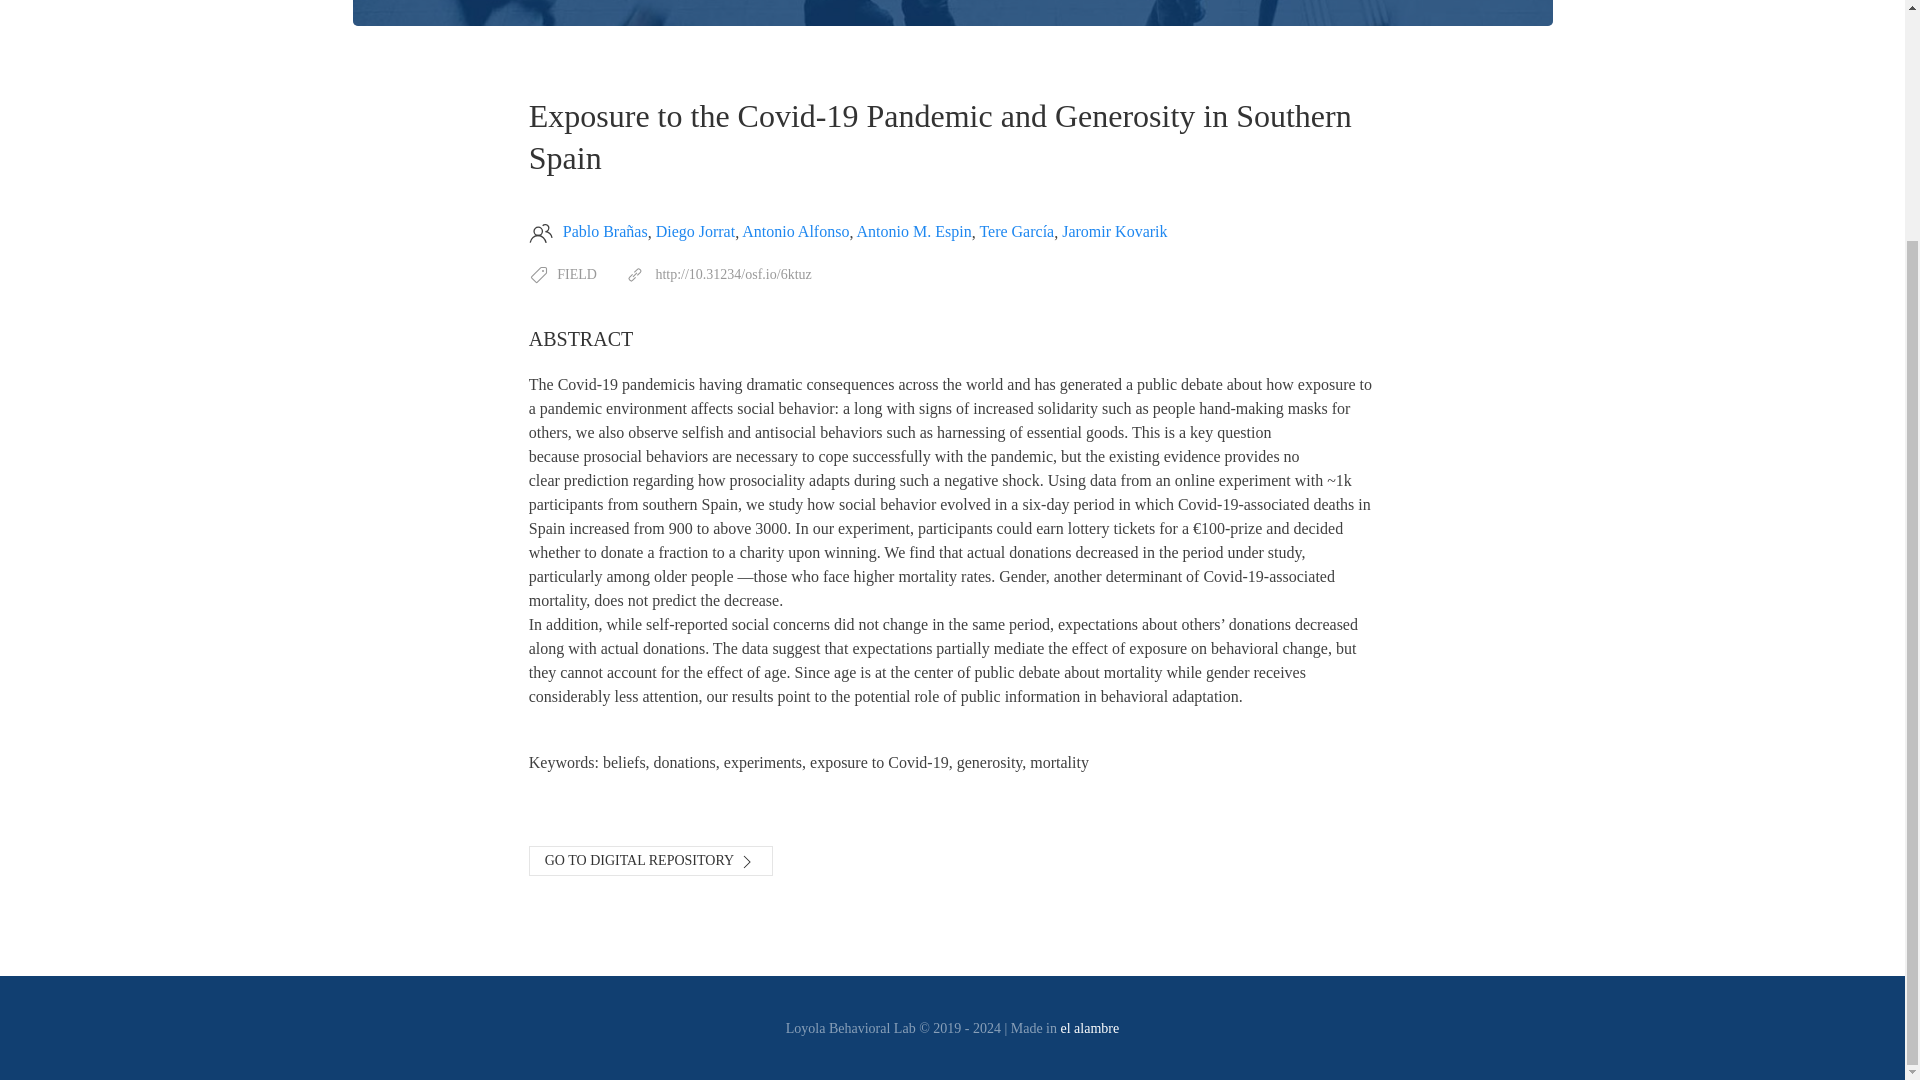 This screenshot has width=1920, height=1080. Describe the element at coordinates (794, 232) in the screenshot. I see `Antonio Alfonso` at that location.